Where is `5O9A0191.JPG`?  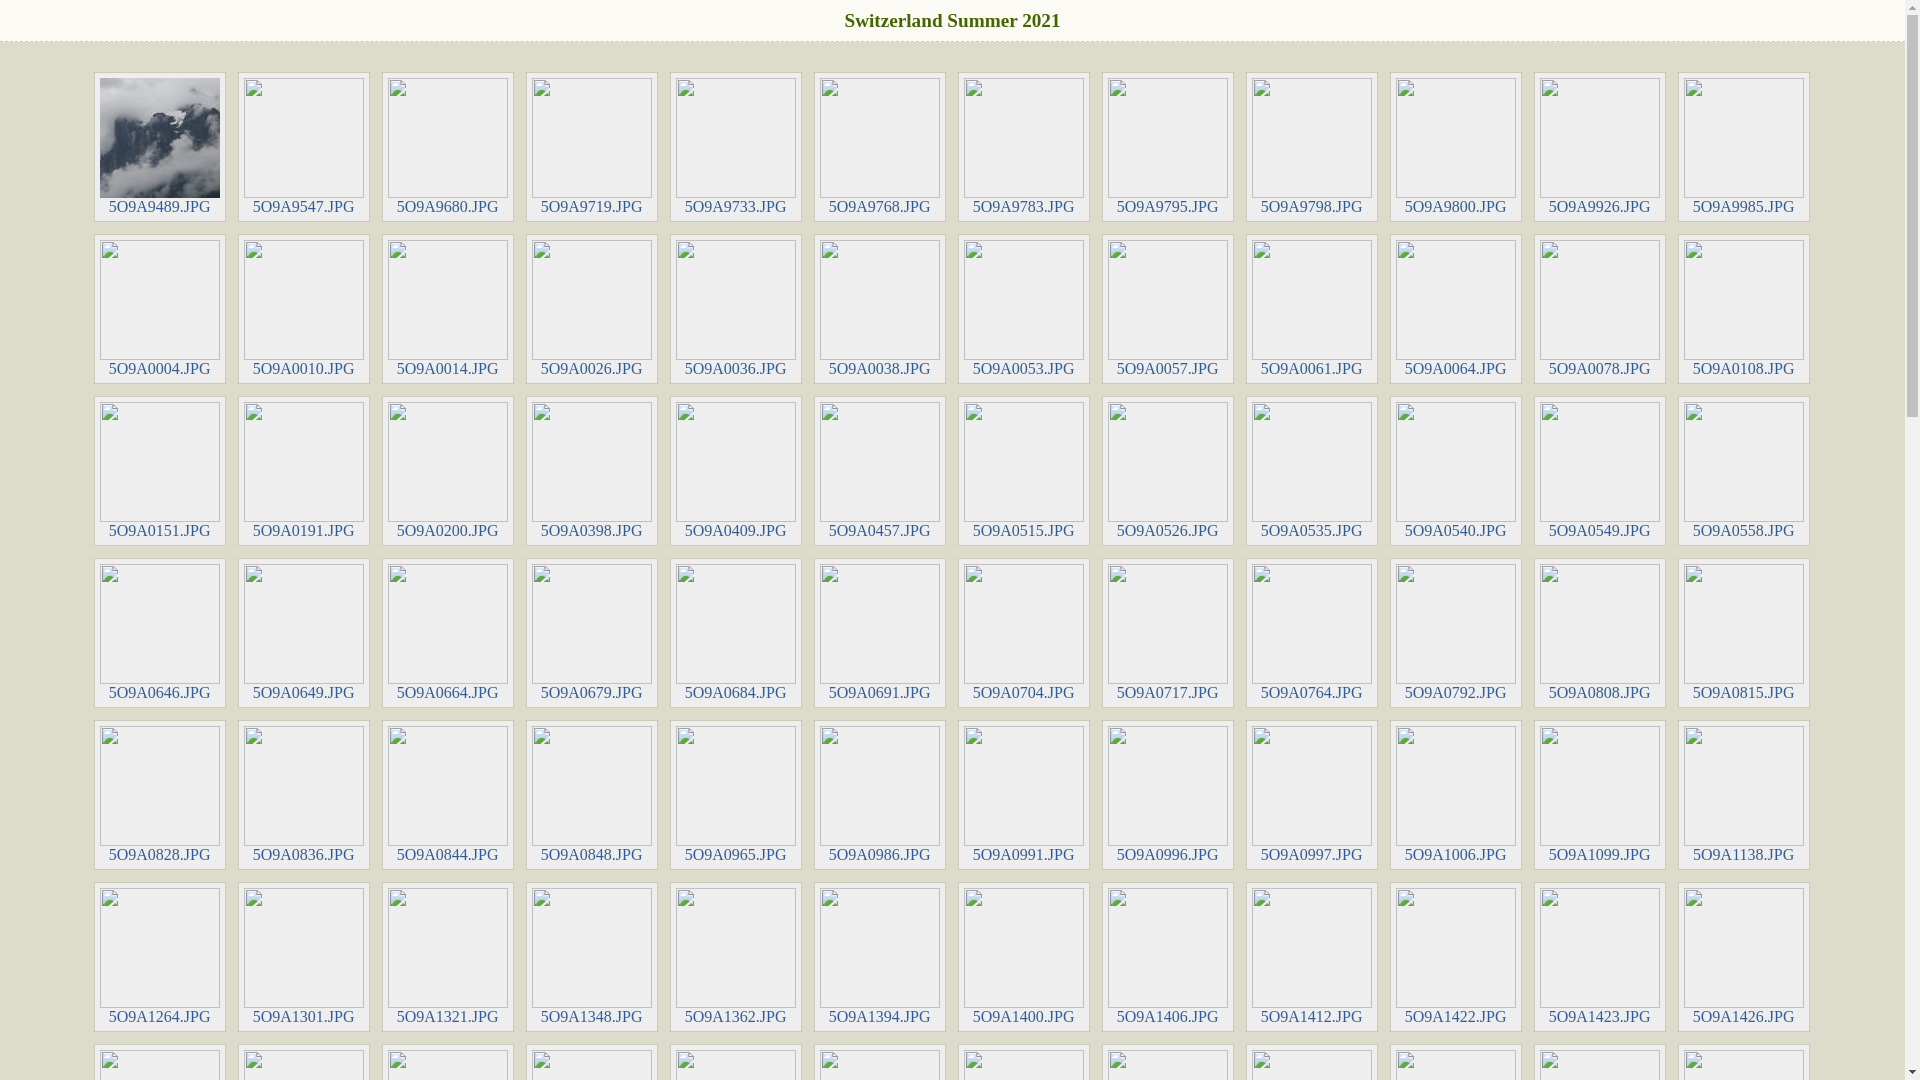 5O9A0191.JPG is located at coordinates (304, 471).